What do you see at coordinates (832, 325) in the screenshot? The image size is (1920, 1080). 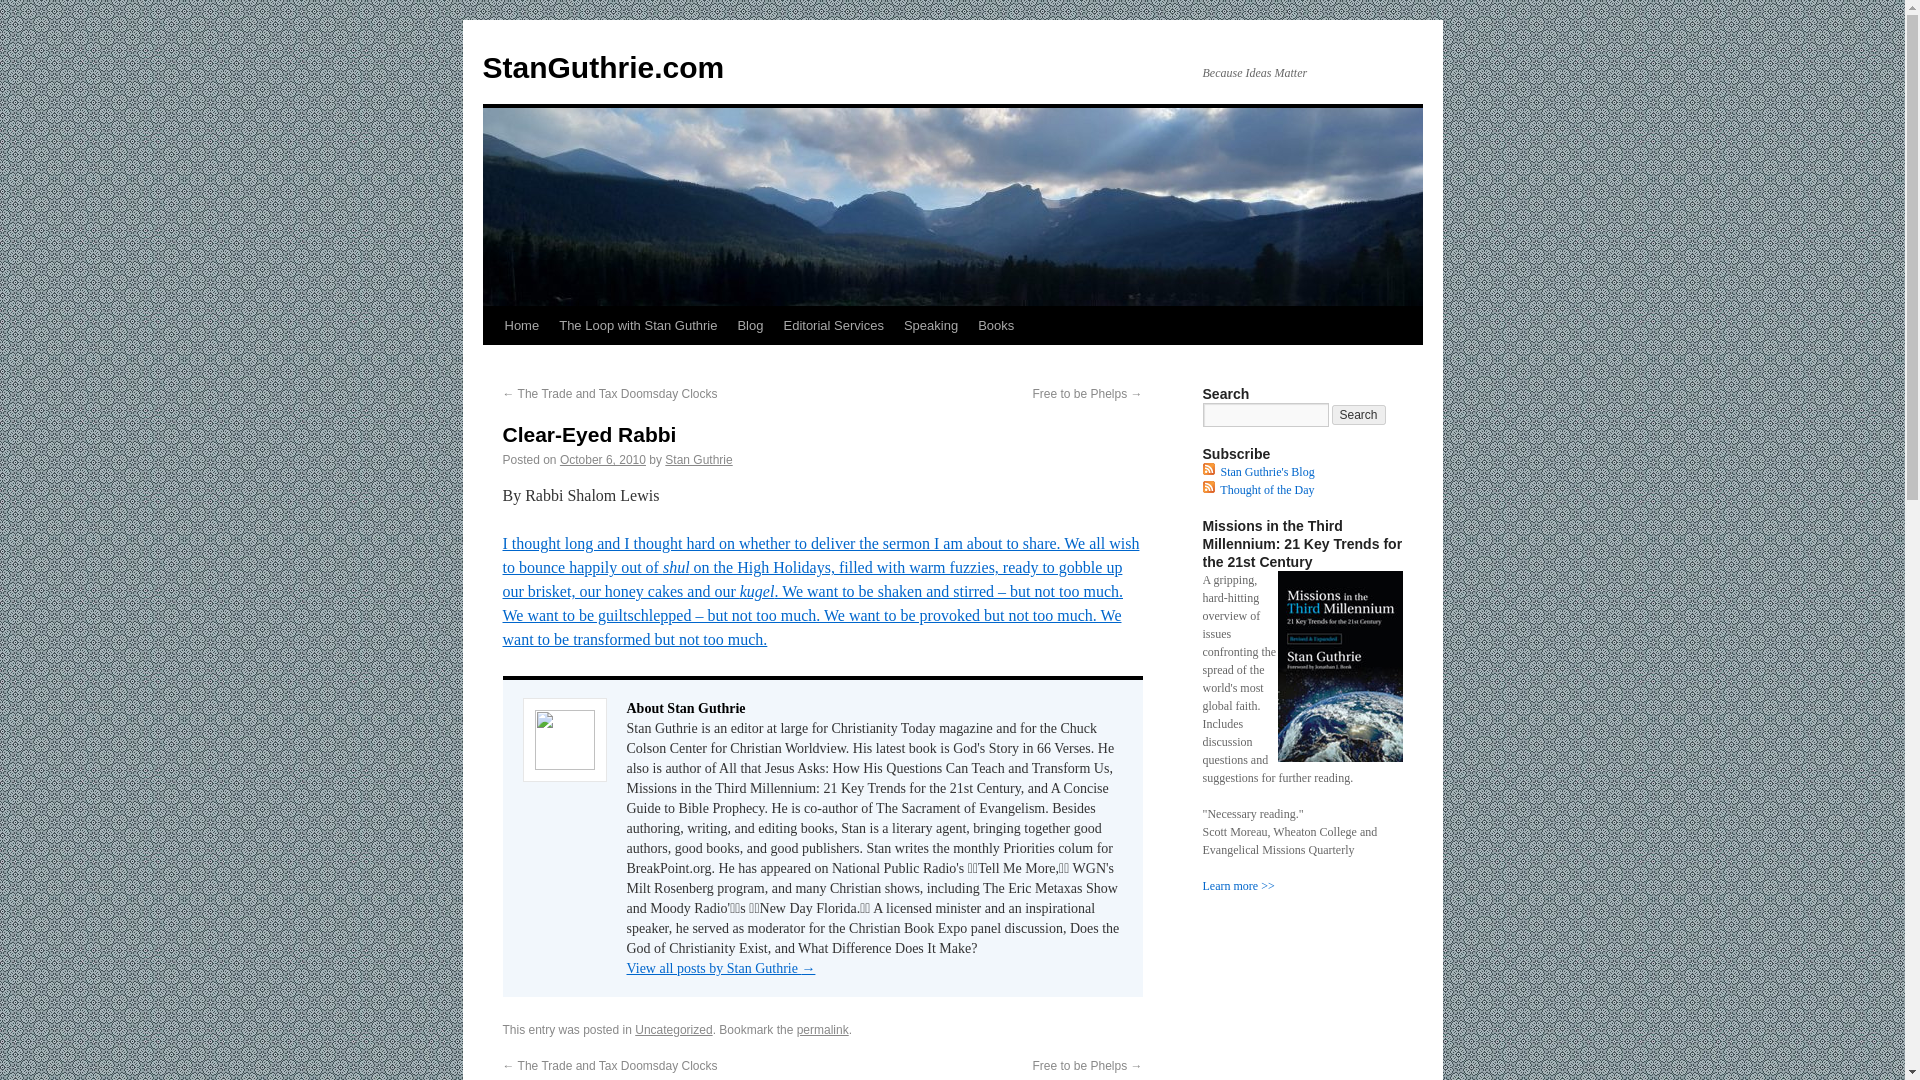 I see `Editorial Services` at bounding box center [832, 325].